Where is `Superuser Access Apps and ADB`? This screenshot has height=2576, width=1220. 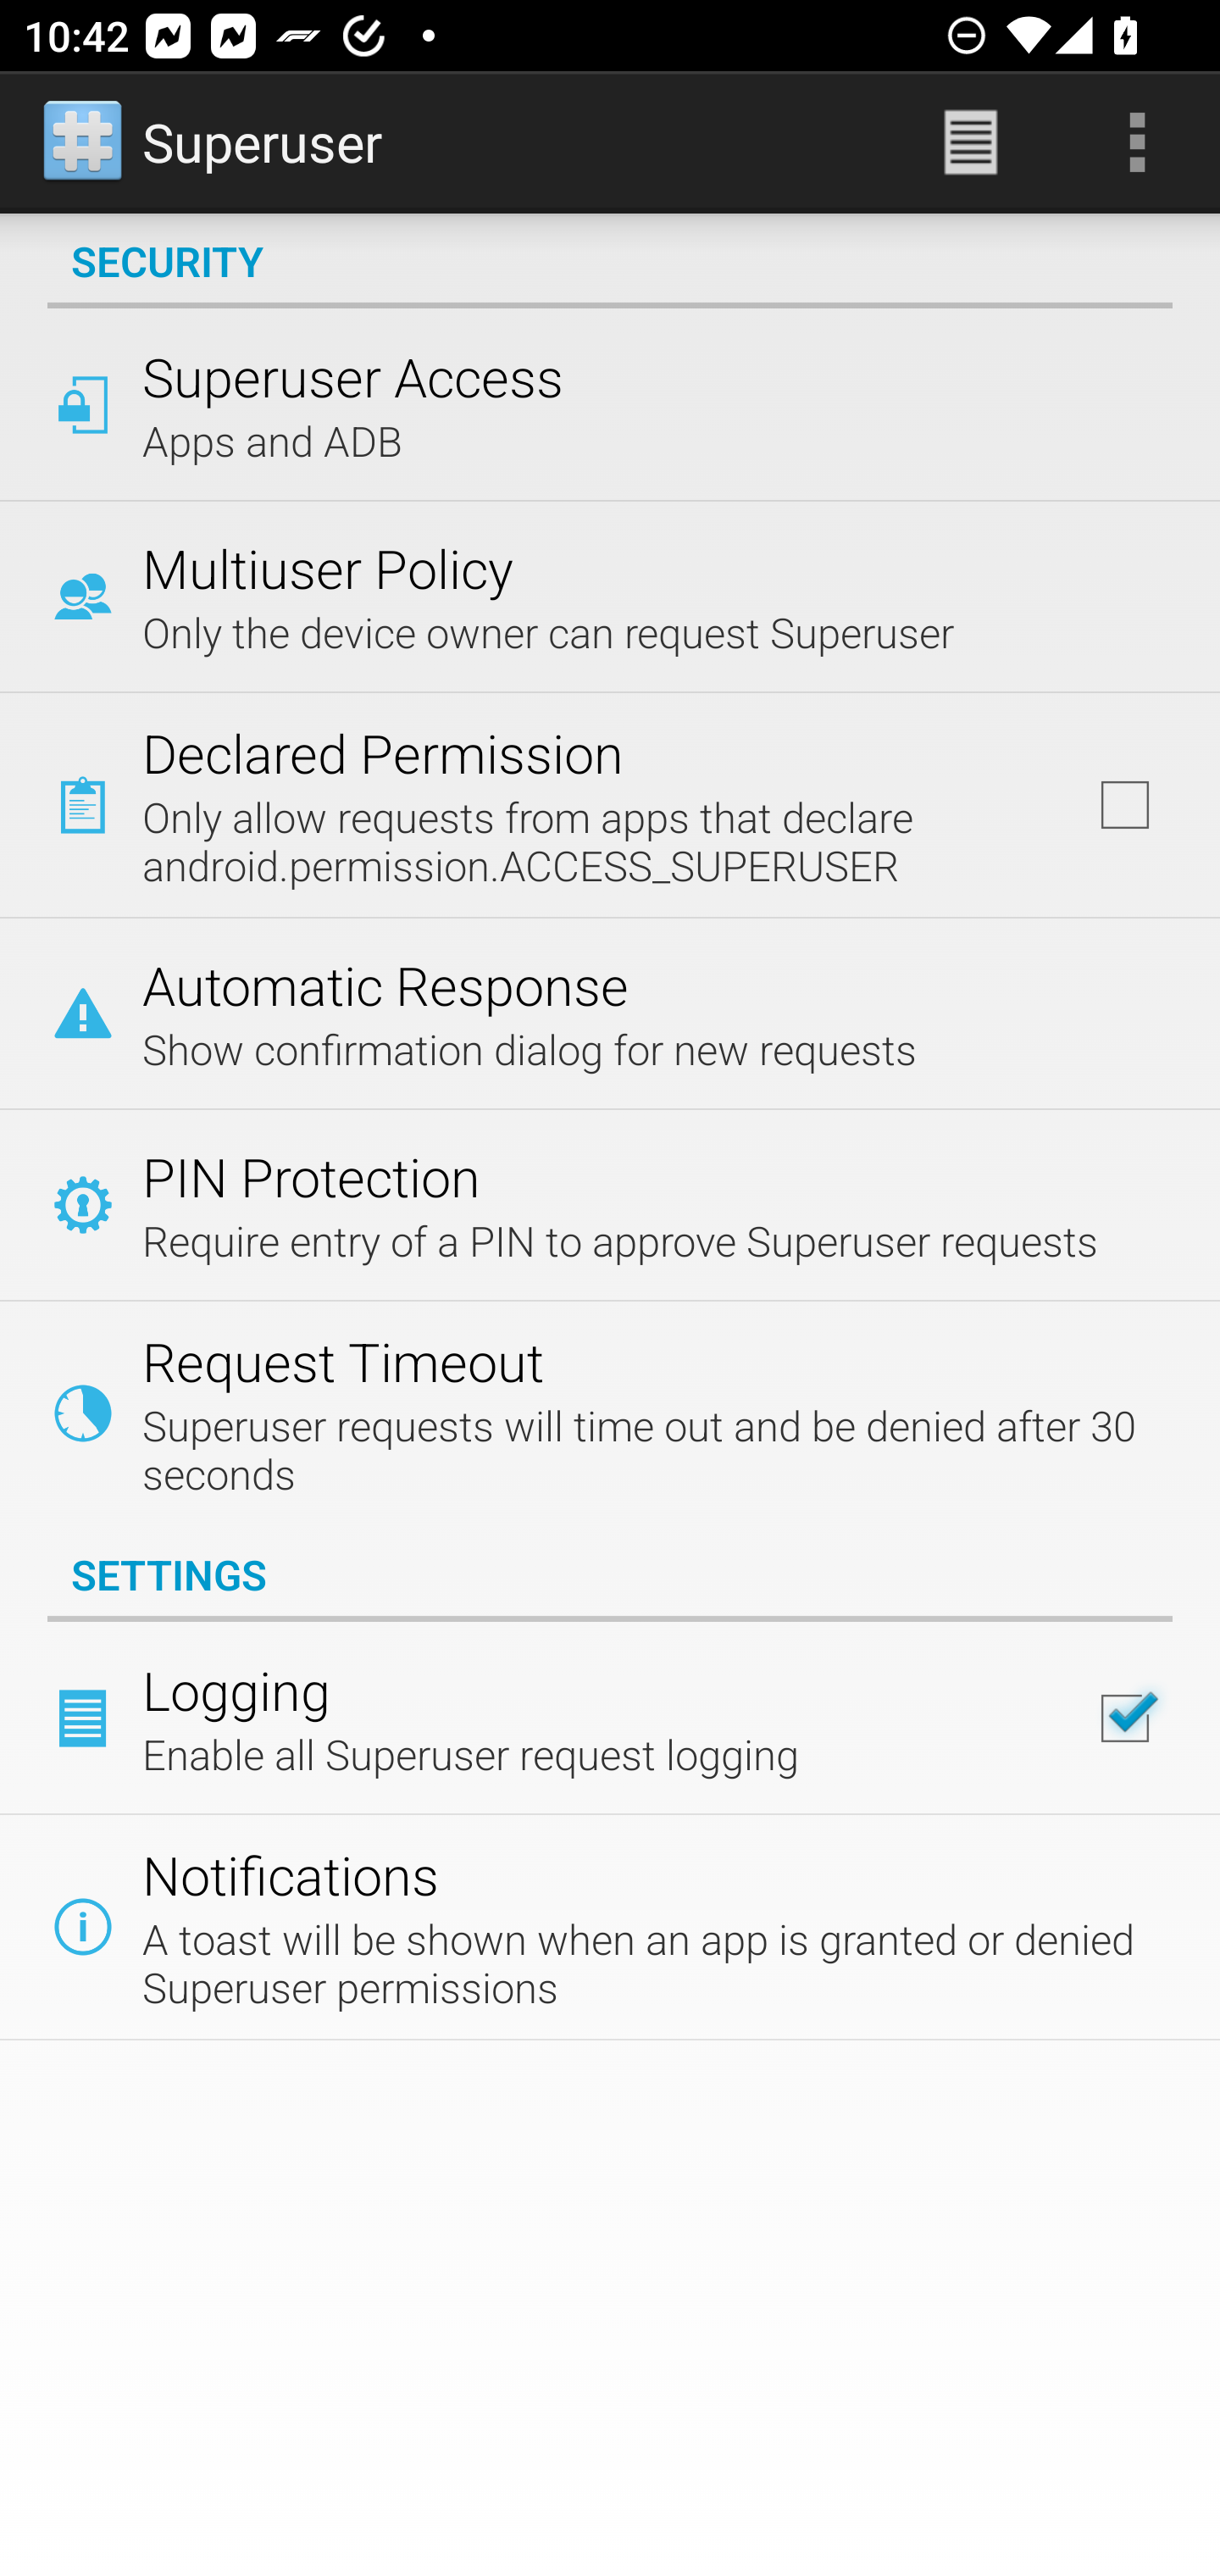
Superuser Access Apps and ADB is located at coordinates (610, 403).